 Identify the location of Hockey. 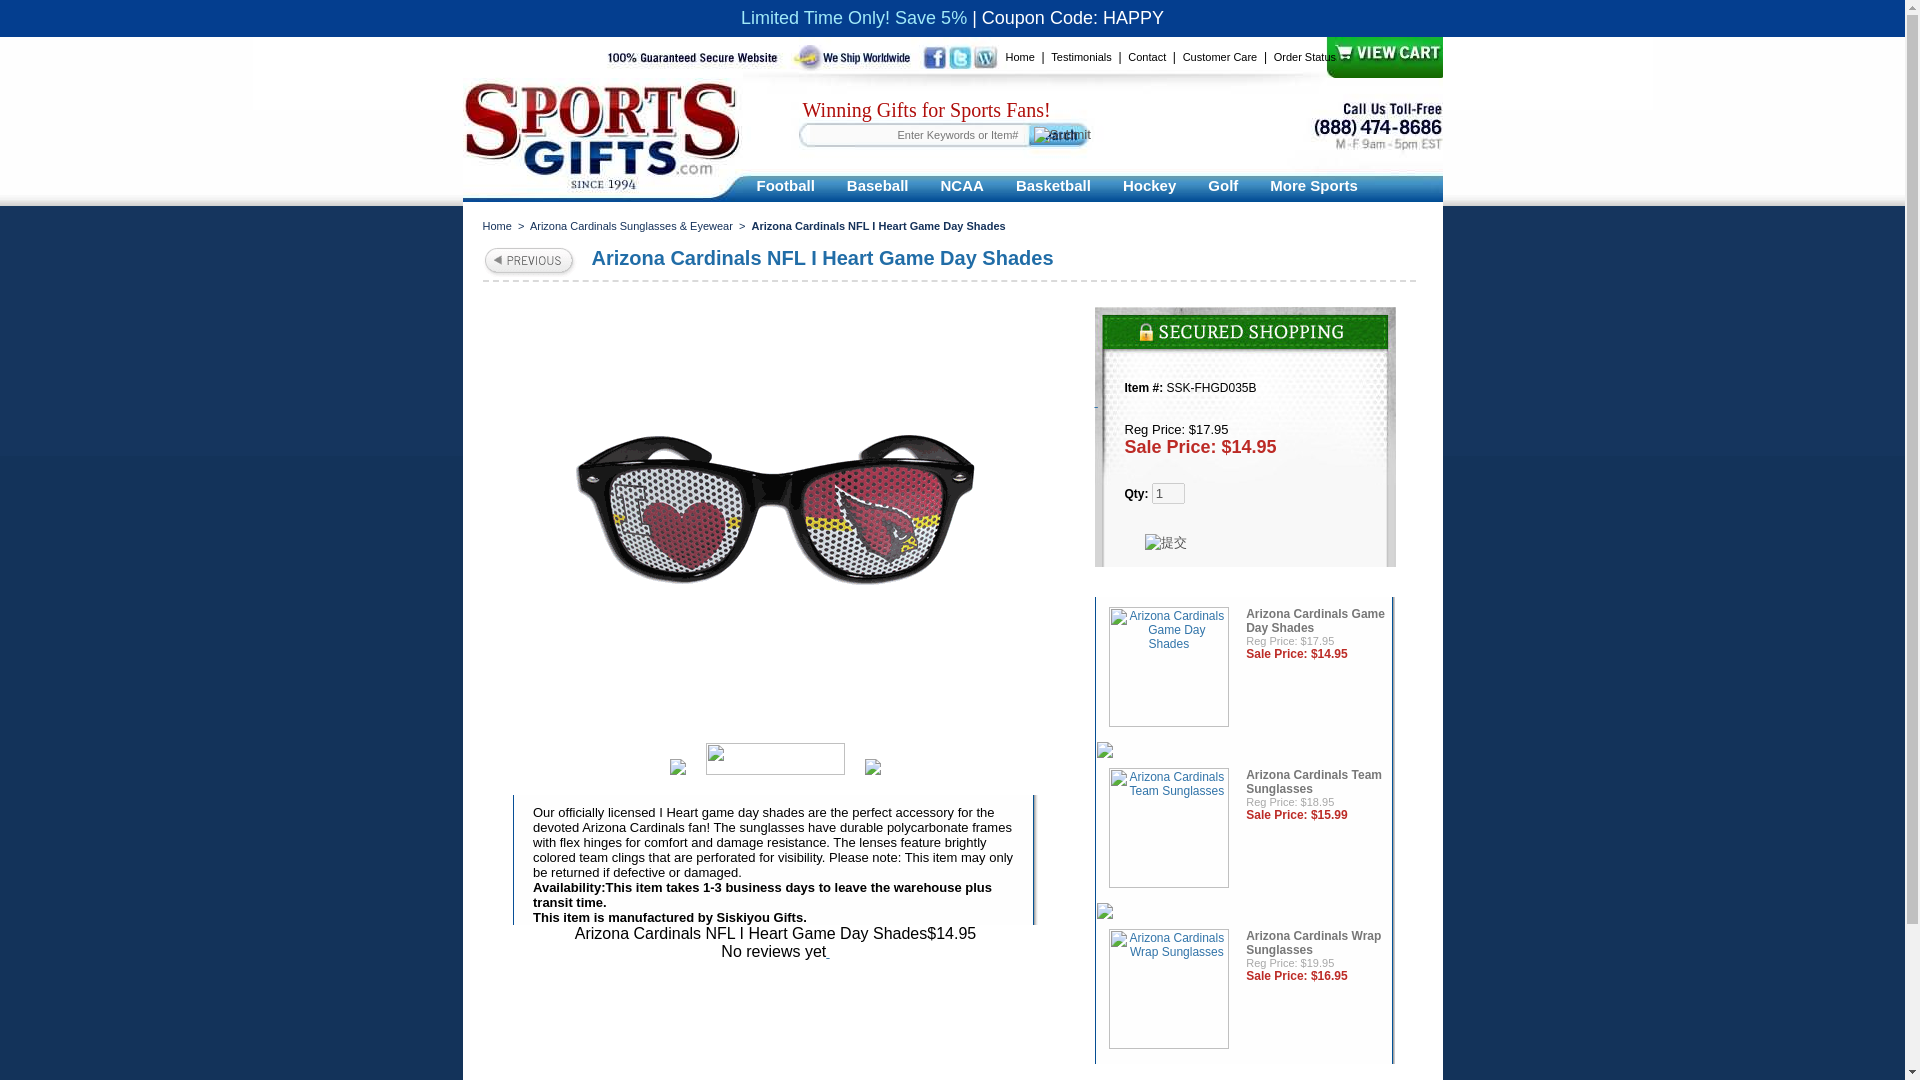
(1150, 184).